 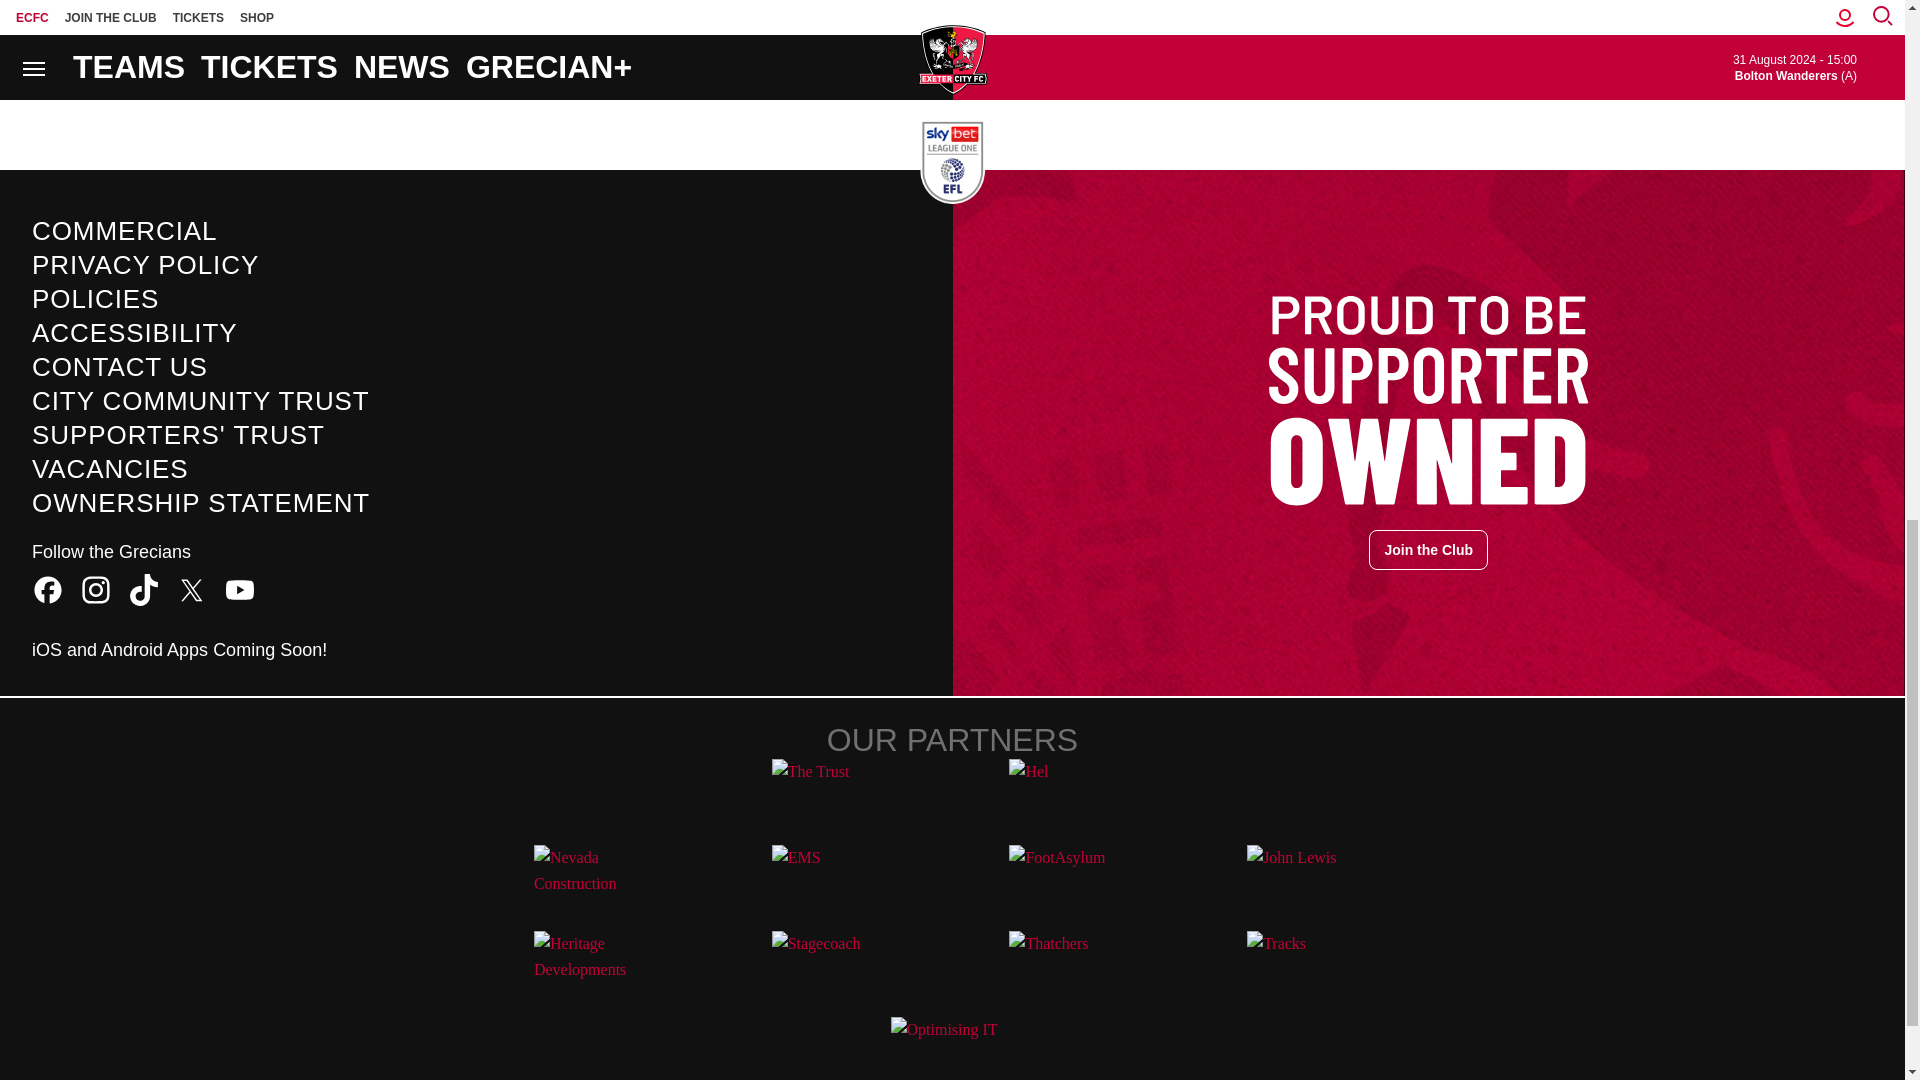 I want to click on Footasylum, so click(x=1070, y=879).